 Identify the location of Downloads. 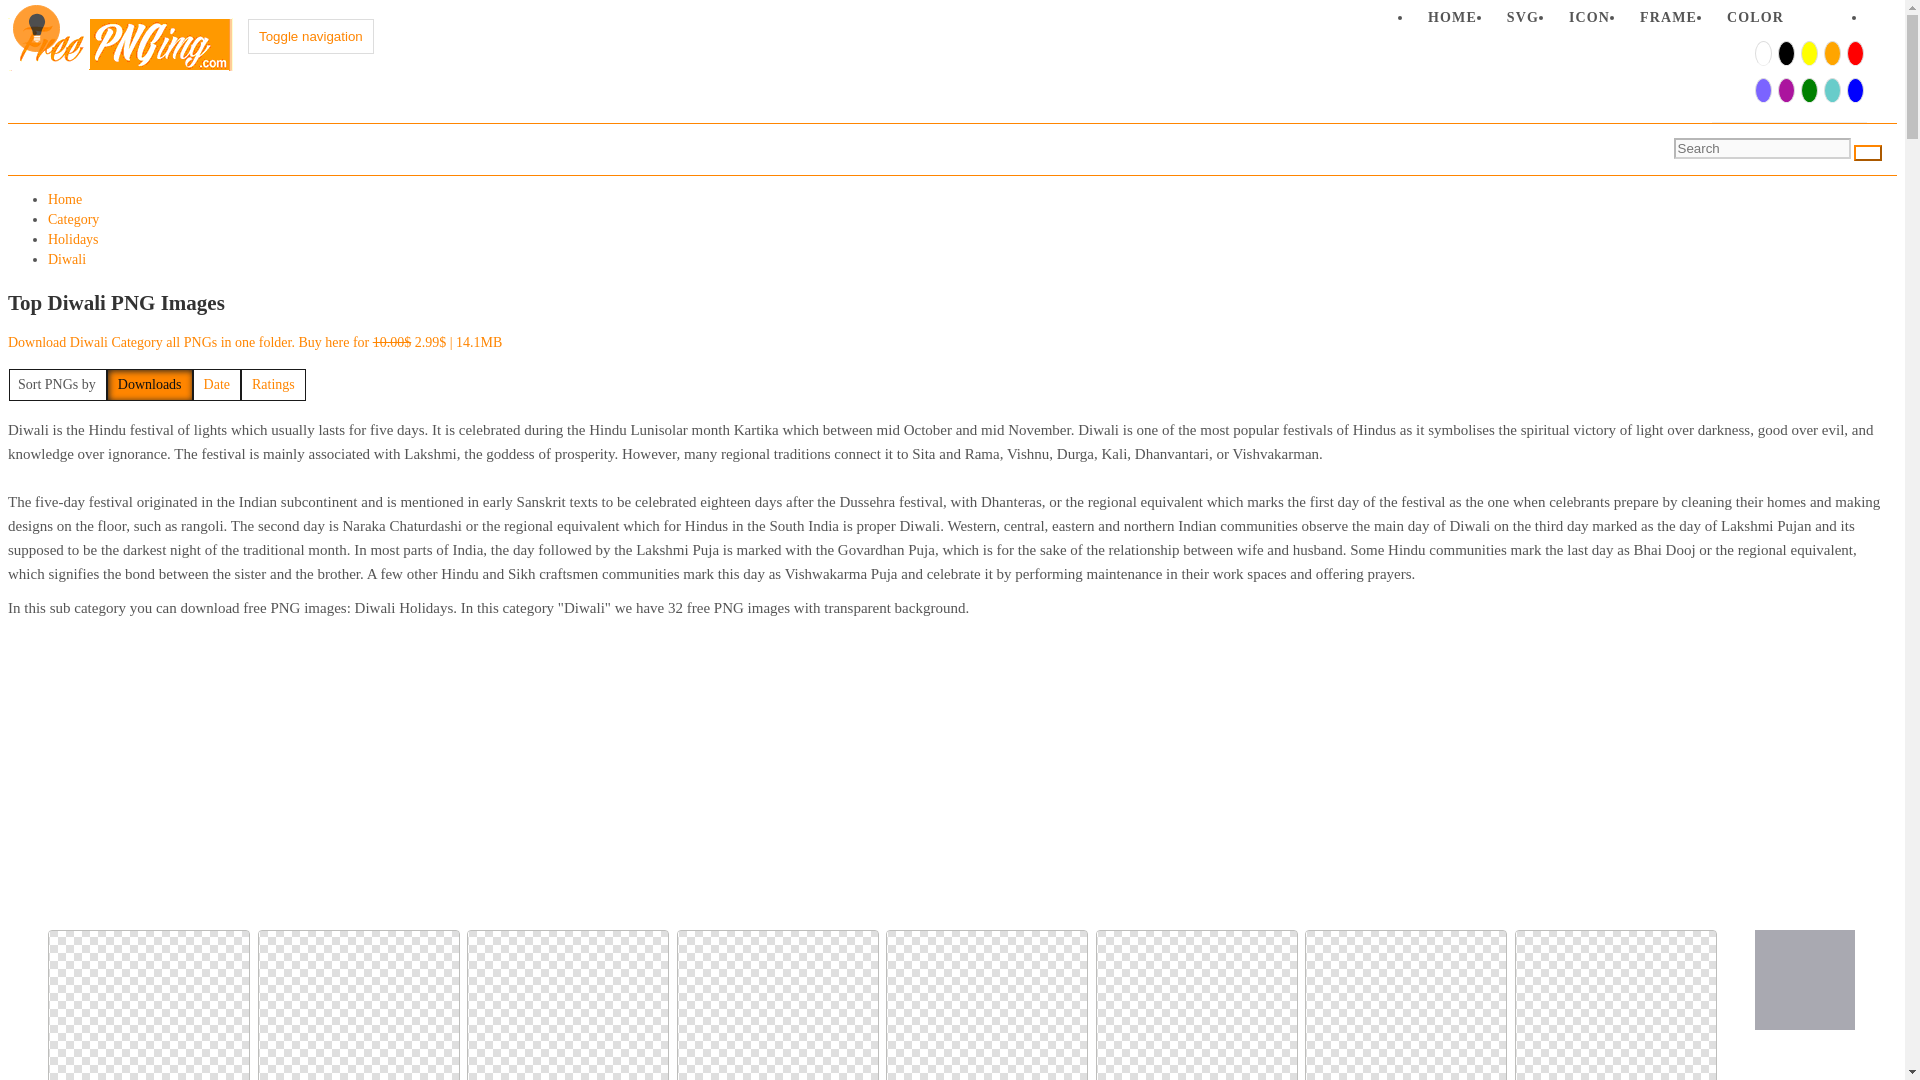
(150, 384).